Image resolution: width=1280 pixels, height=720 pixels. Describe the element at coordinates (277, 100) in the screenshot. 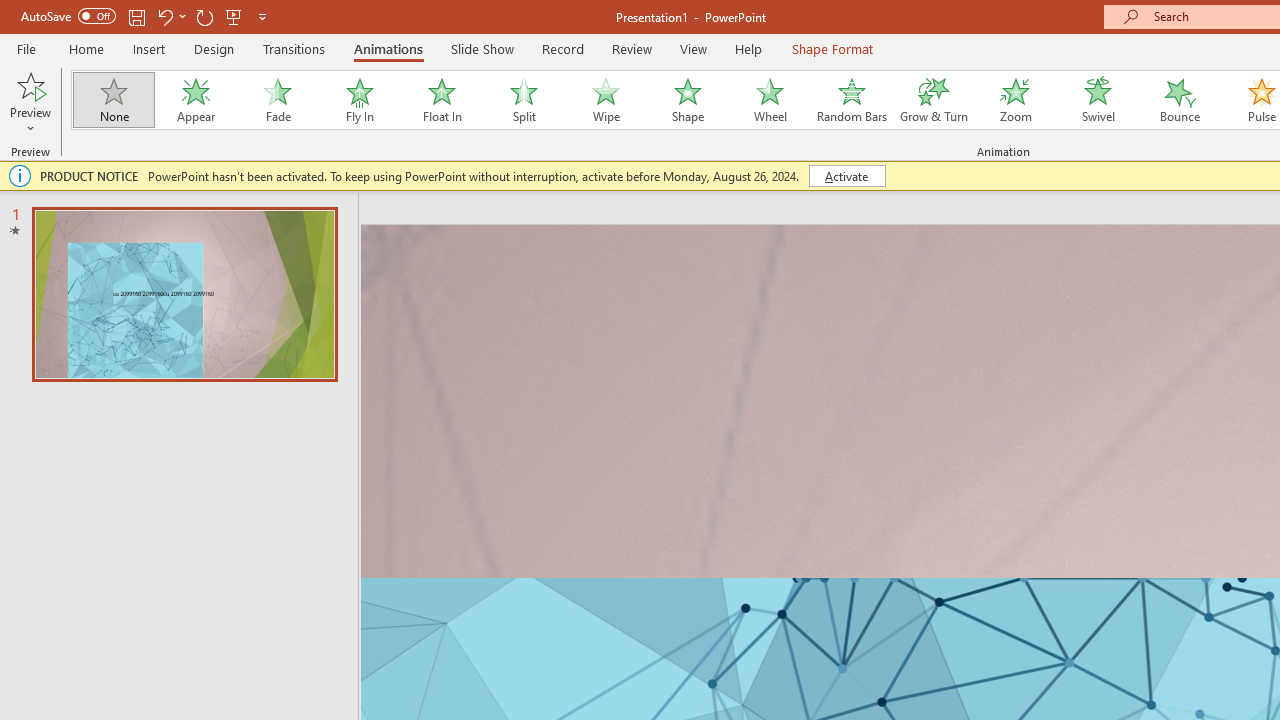

I see `Fade` at that location.